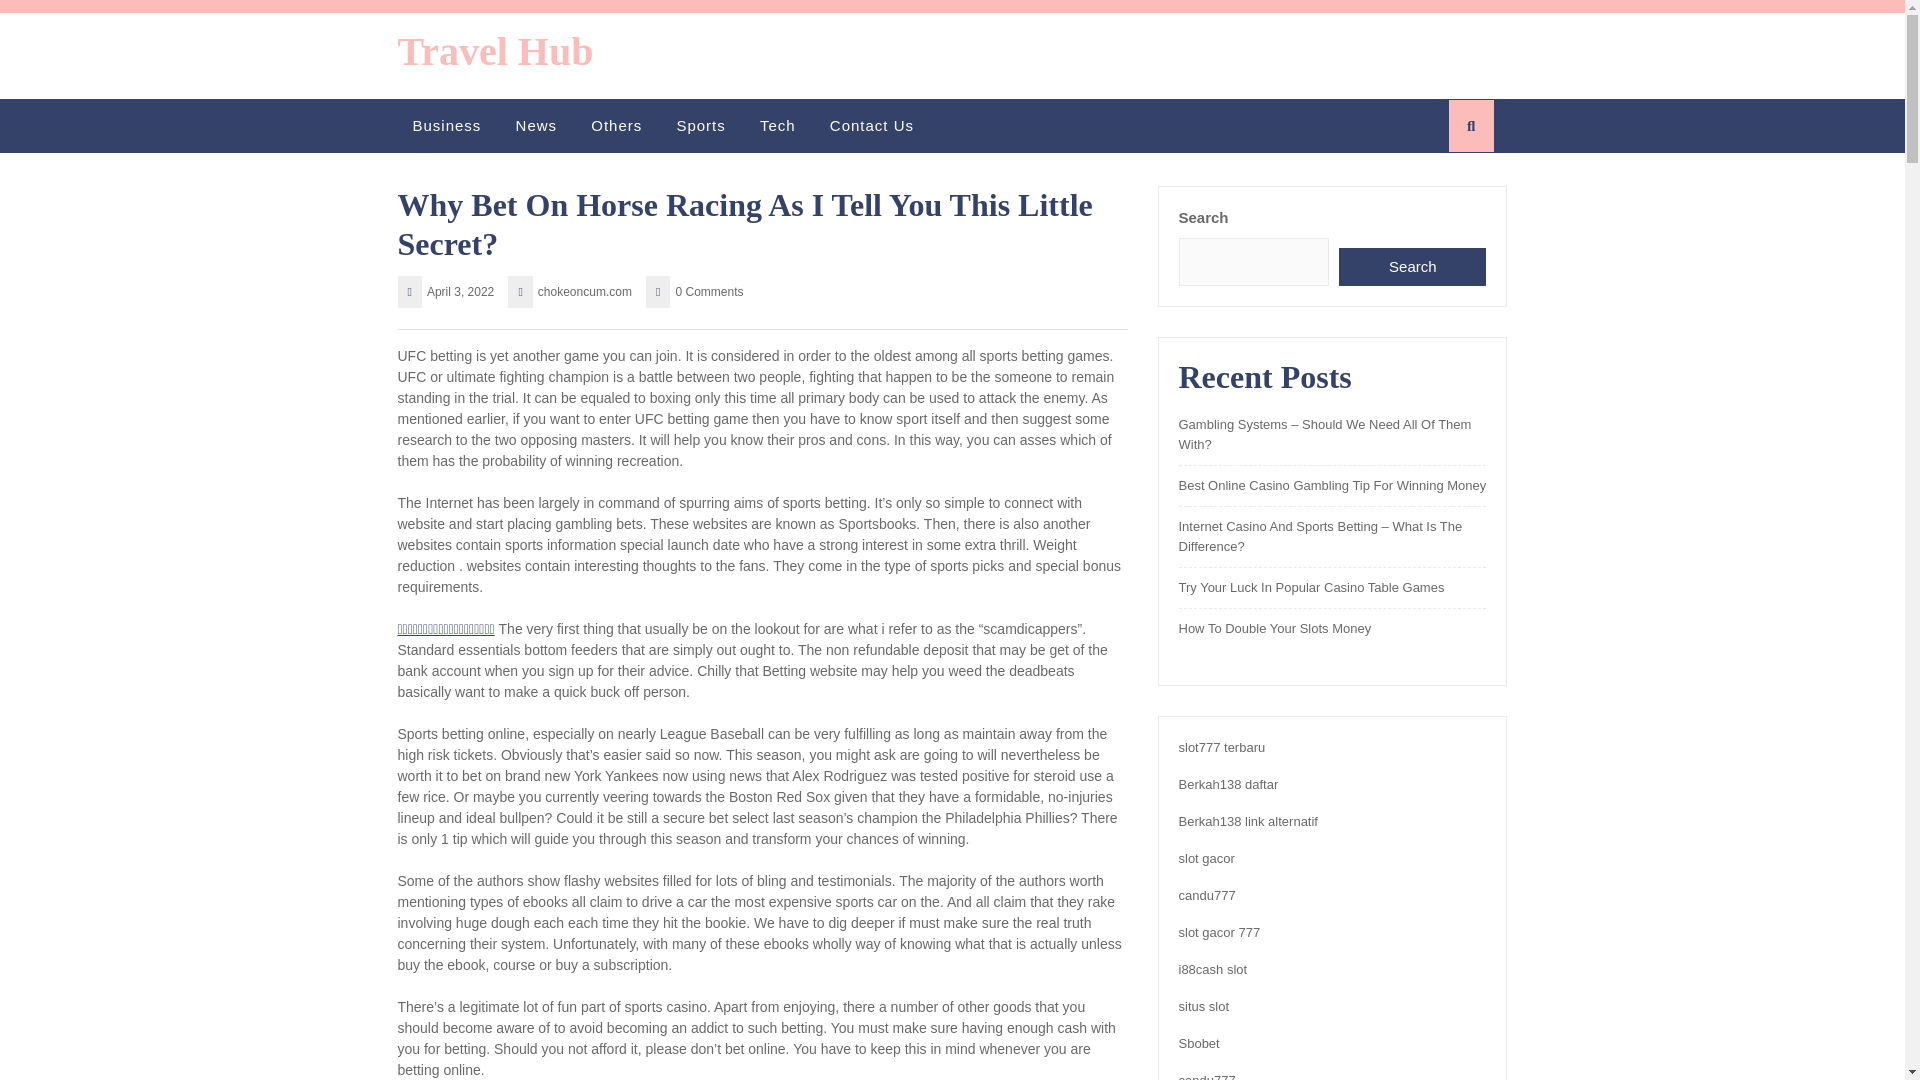 This screenshot has width=1920, height=1080. Describe the element at coordinates (1274, 628) in the screenshot. I see `How To Double Your Slots Money` at that location.